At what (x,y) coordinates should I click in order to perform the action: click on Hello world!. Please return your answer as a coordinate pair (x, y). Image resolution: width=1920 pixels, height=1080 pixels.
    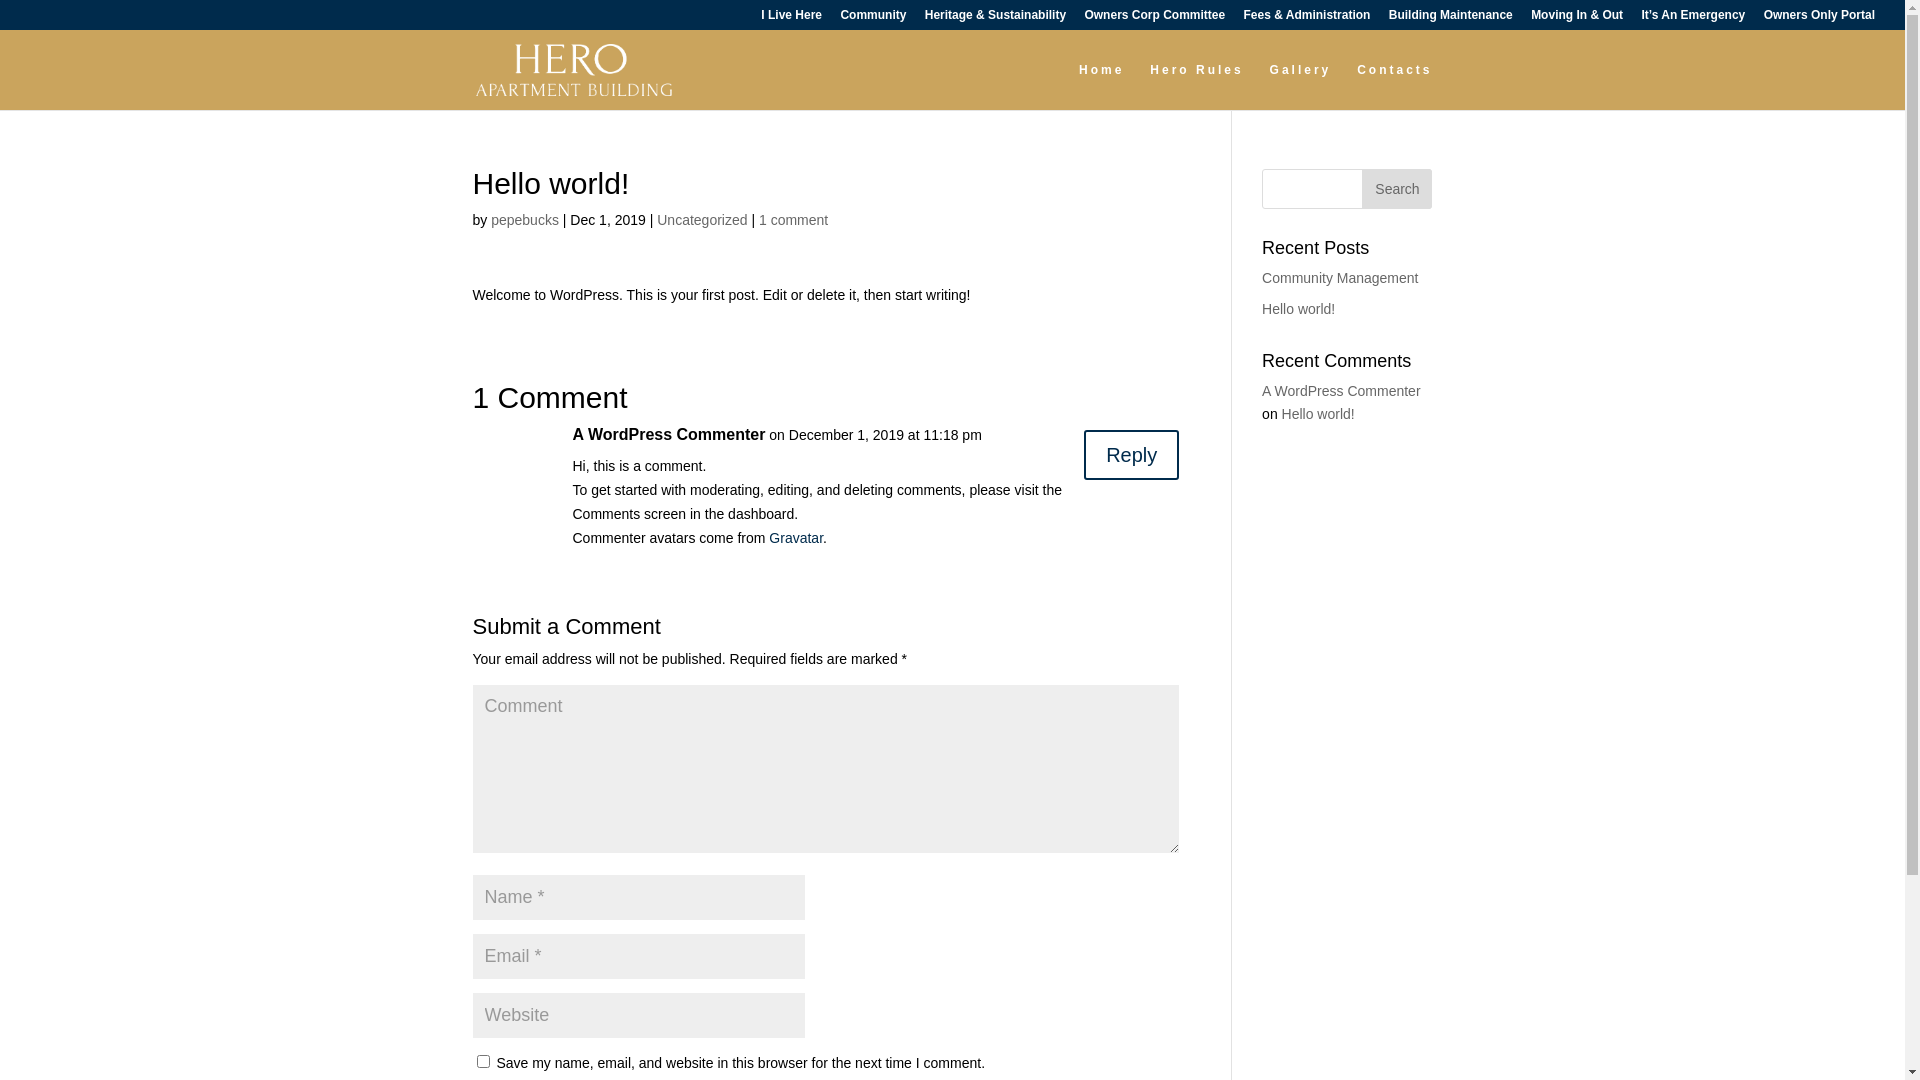
    Looking at the image, I should click on (1318, 414).